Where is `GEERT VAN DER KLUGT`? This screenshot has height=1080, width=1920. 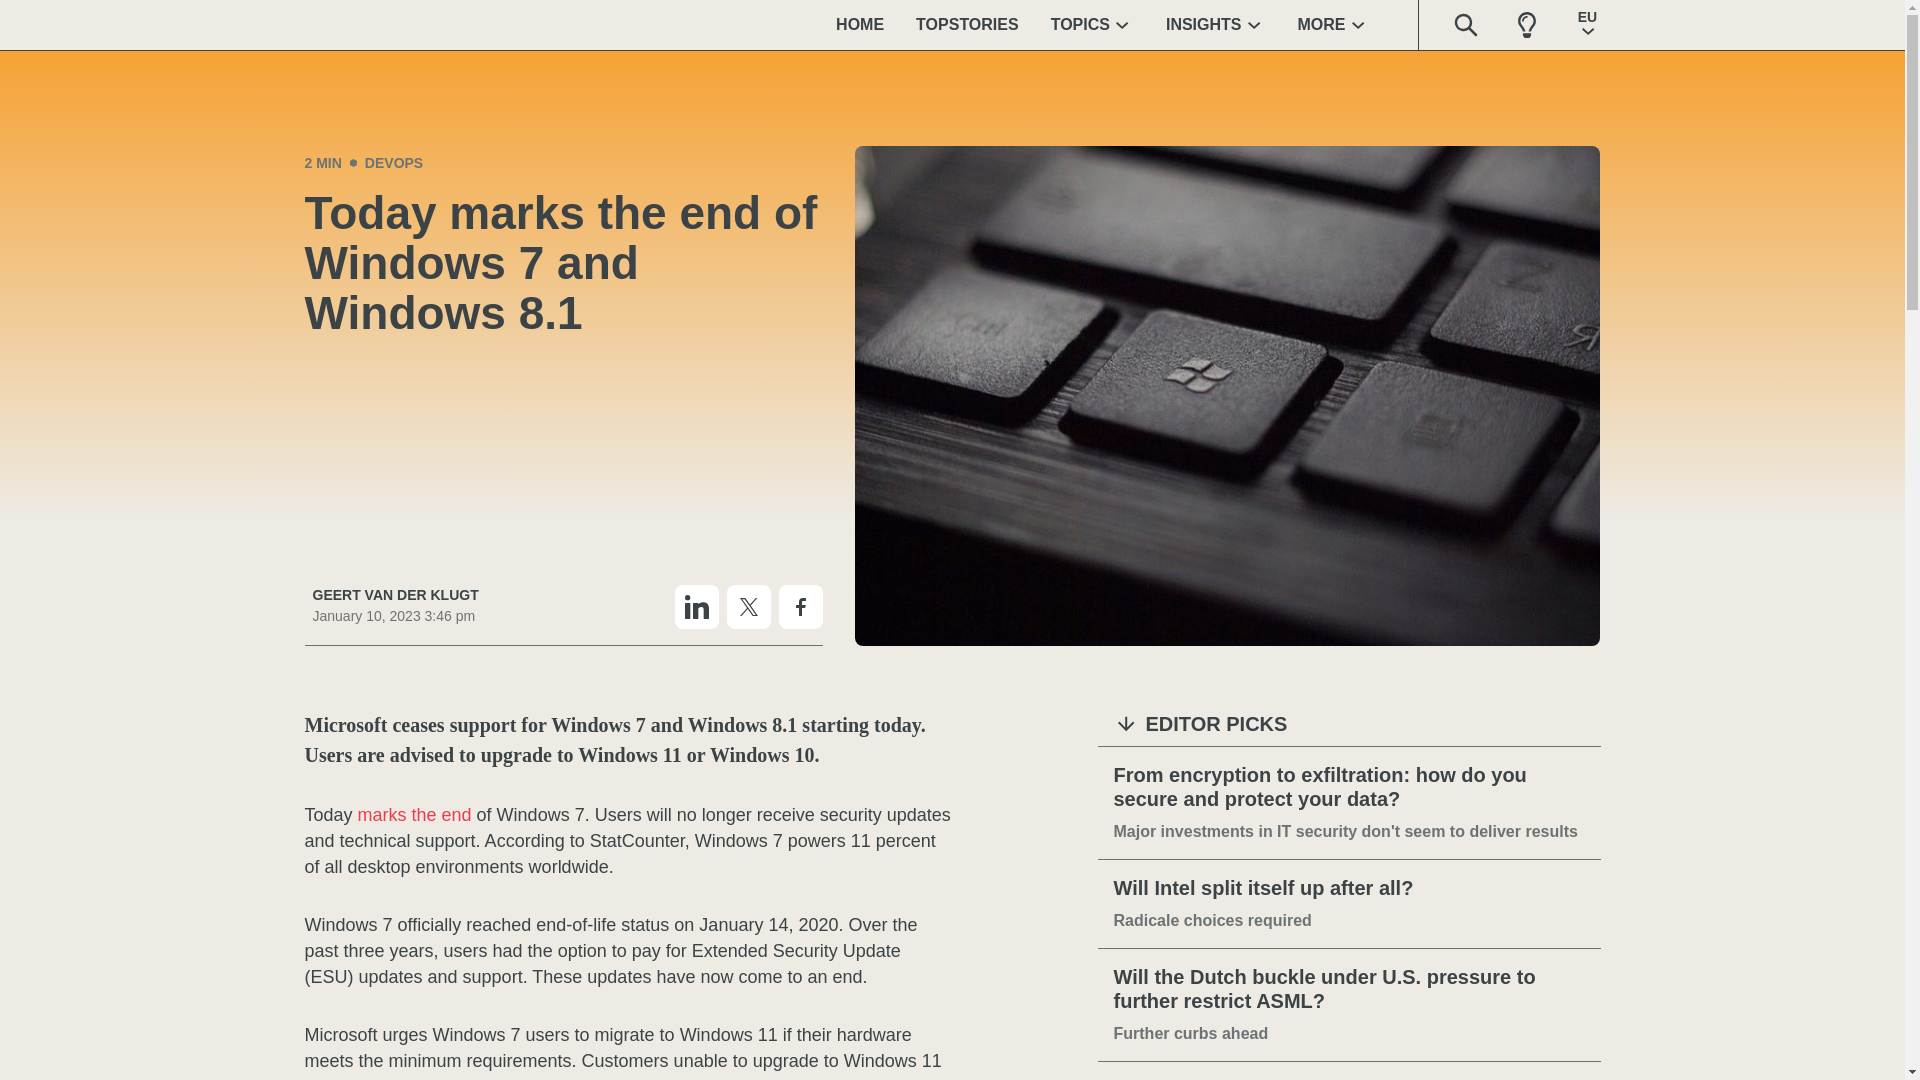 GEERT VAN DER KLUGT is located at coordinates (394, 595).